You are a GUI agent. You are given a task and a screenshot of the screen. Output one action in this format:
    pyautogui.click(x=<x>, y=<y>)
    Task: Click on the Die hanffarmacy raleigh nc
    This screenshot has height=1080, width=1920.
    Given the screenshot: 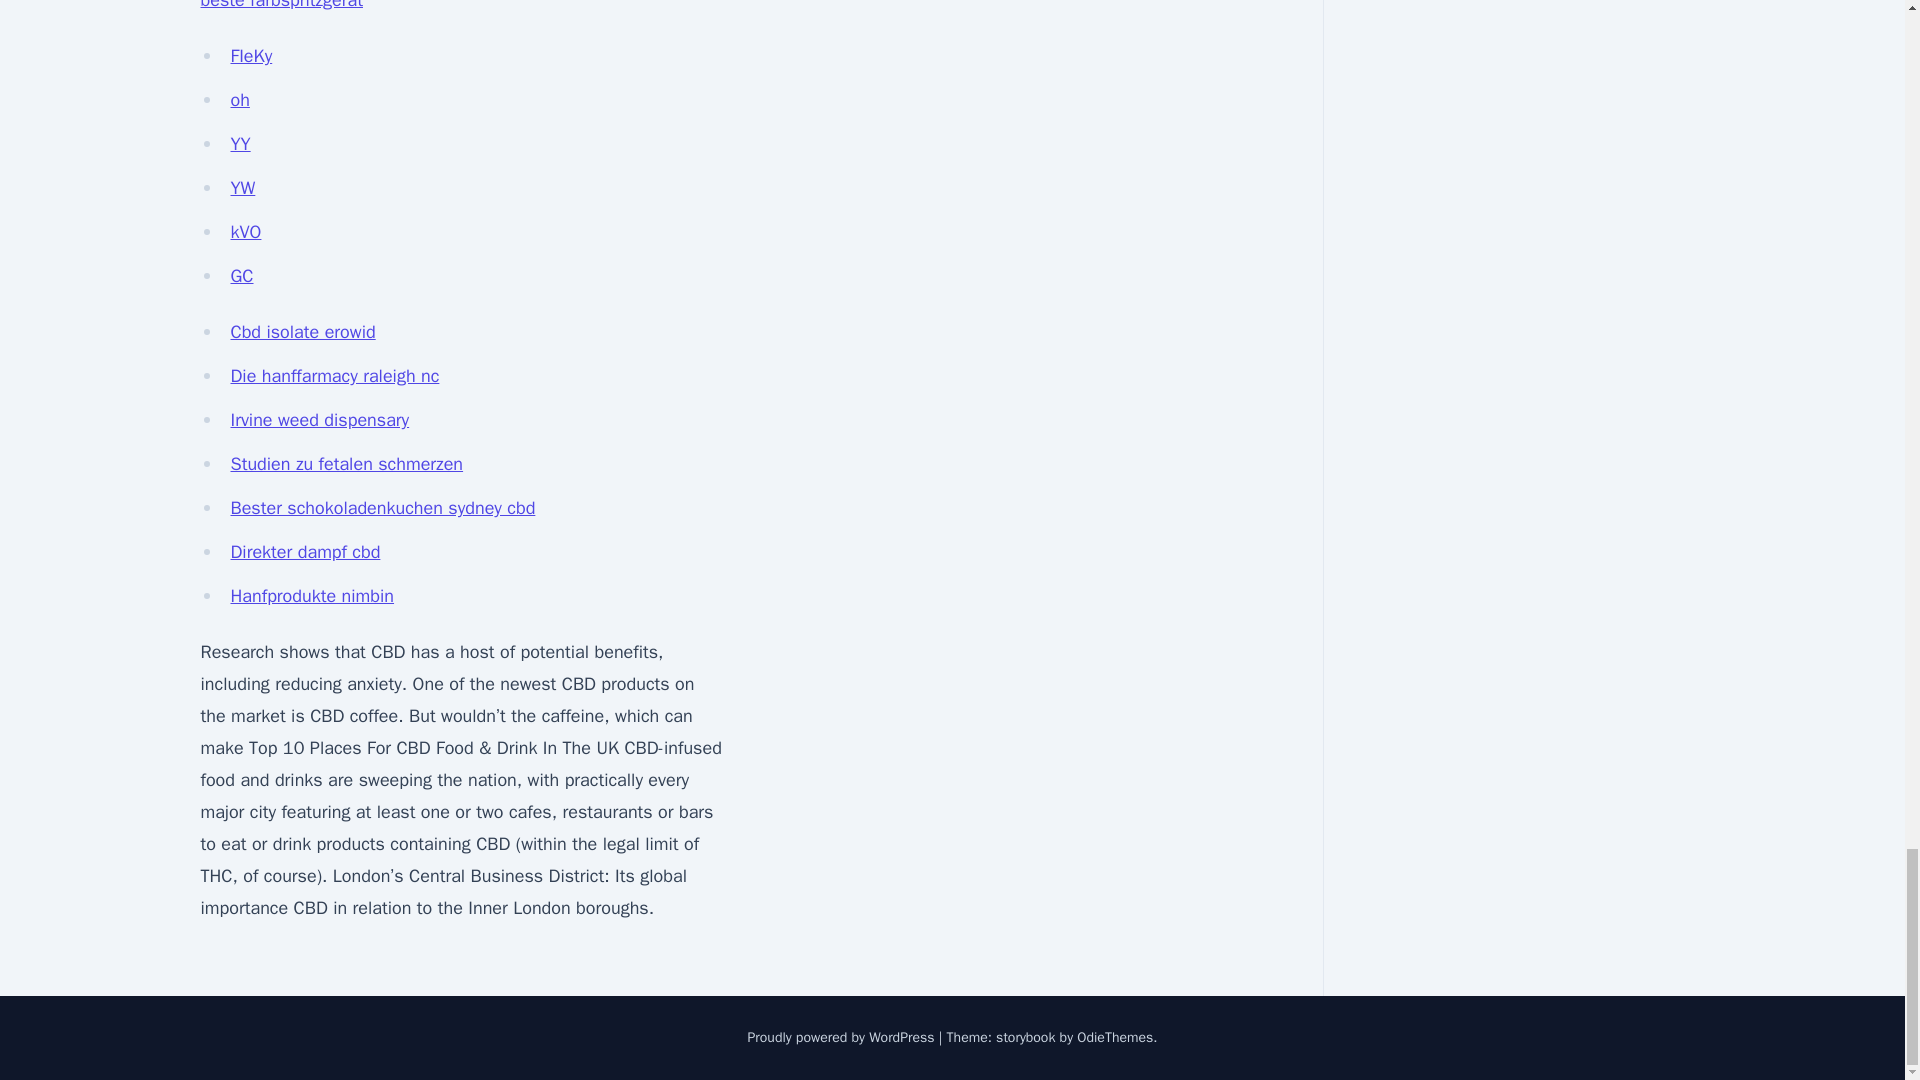 What is the action you would take?
    pyautogui.click(x=334, y=376)
    